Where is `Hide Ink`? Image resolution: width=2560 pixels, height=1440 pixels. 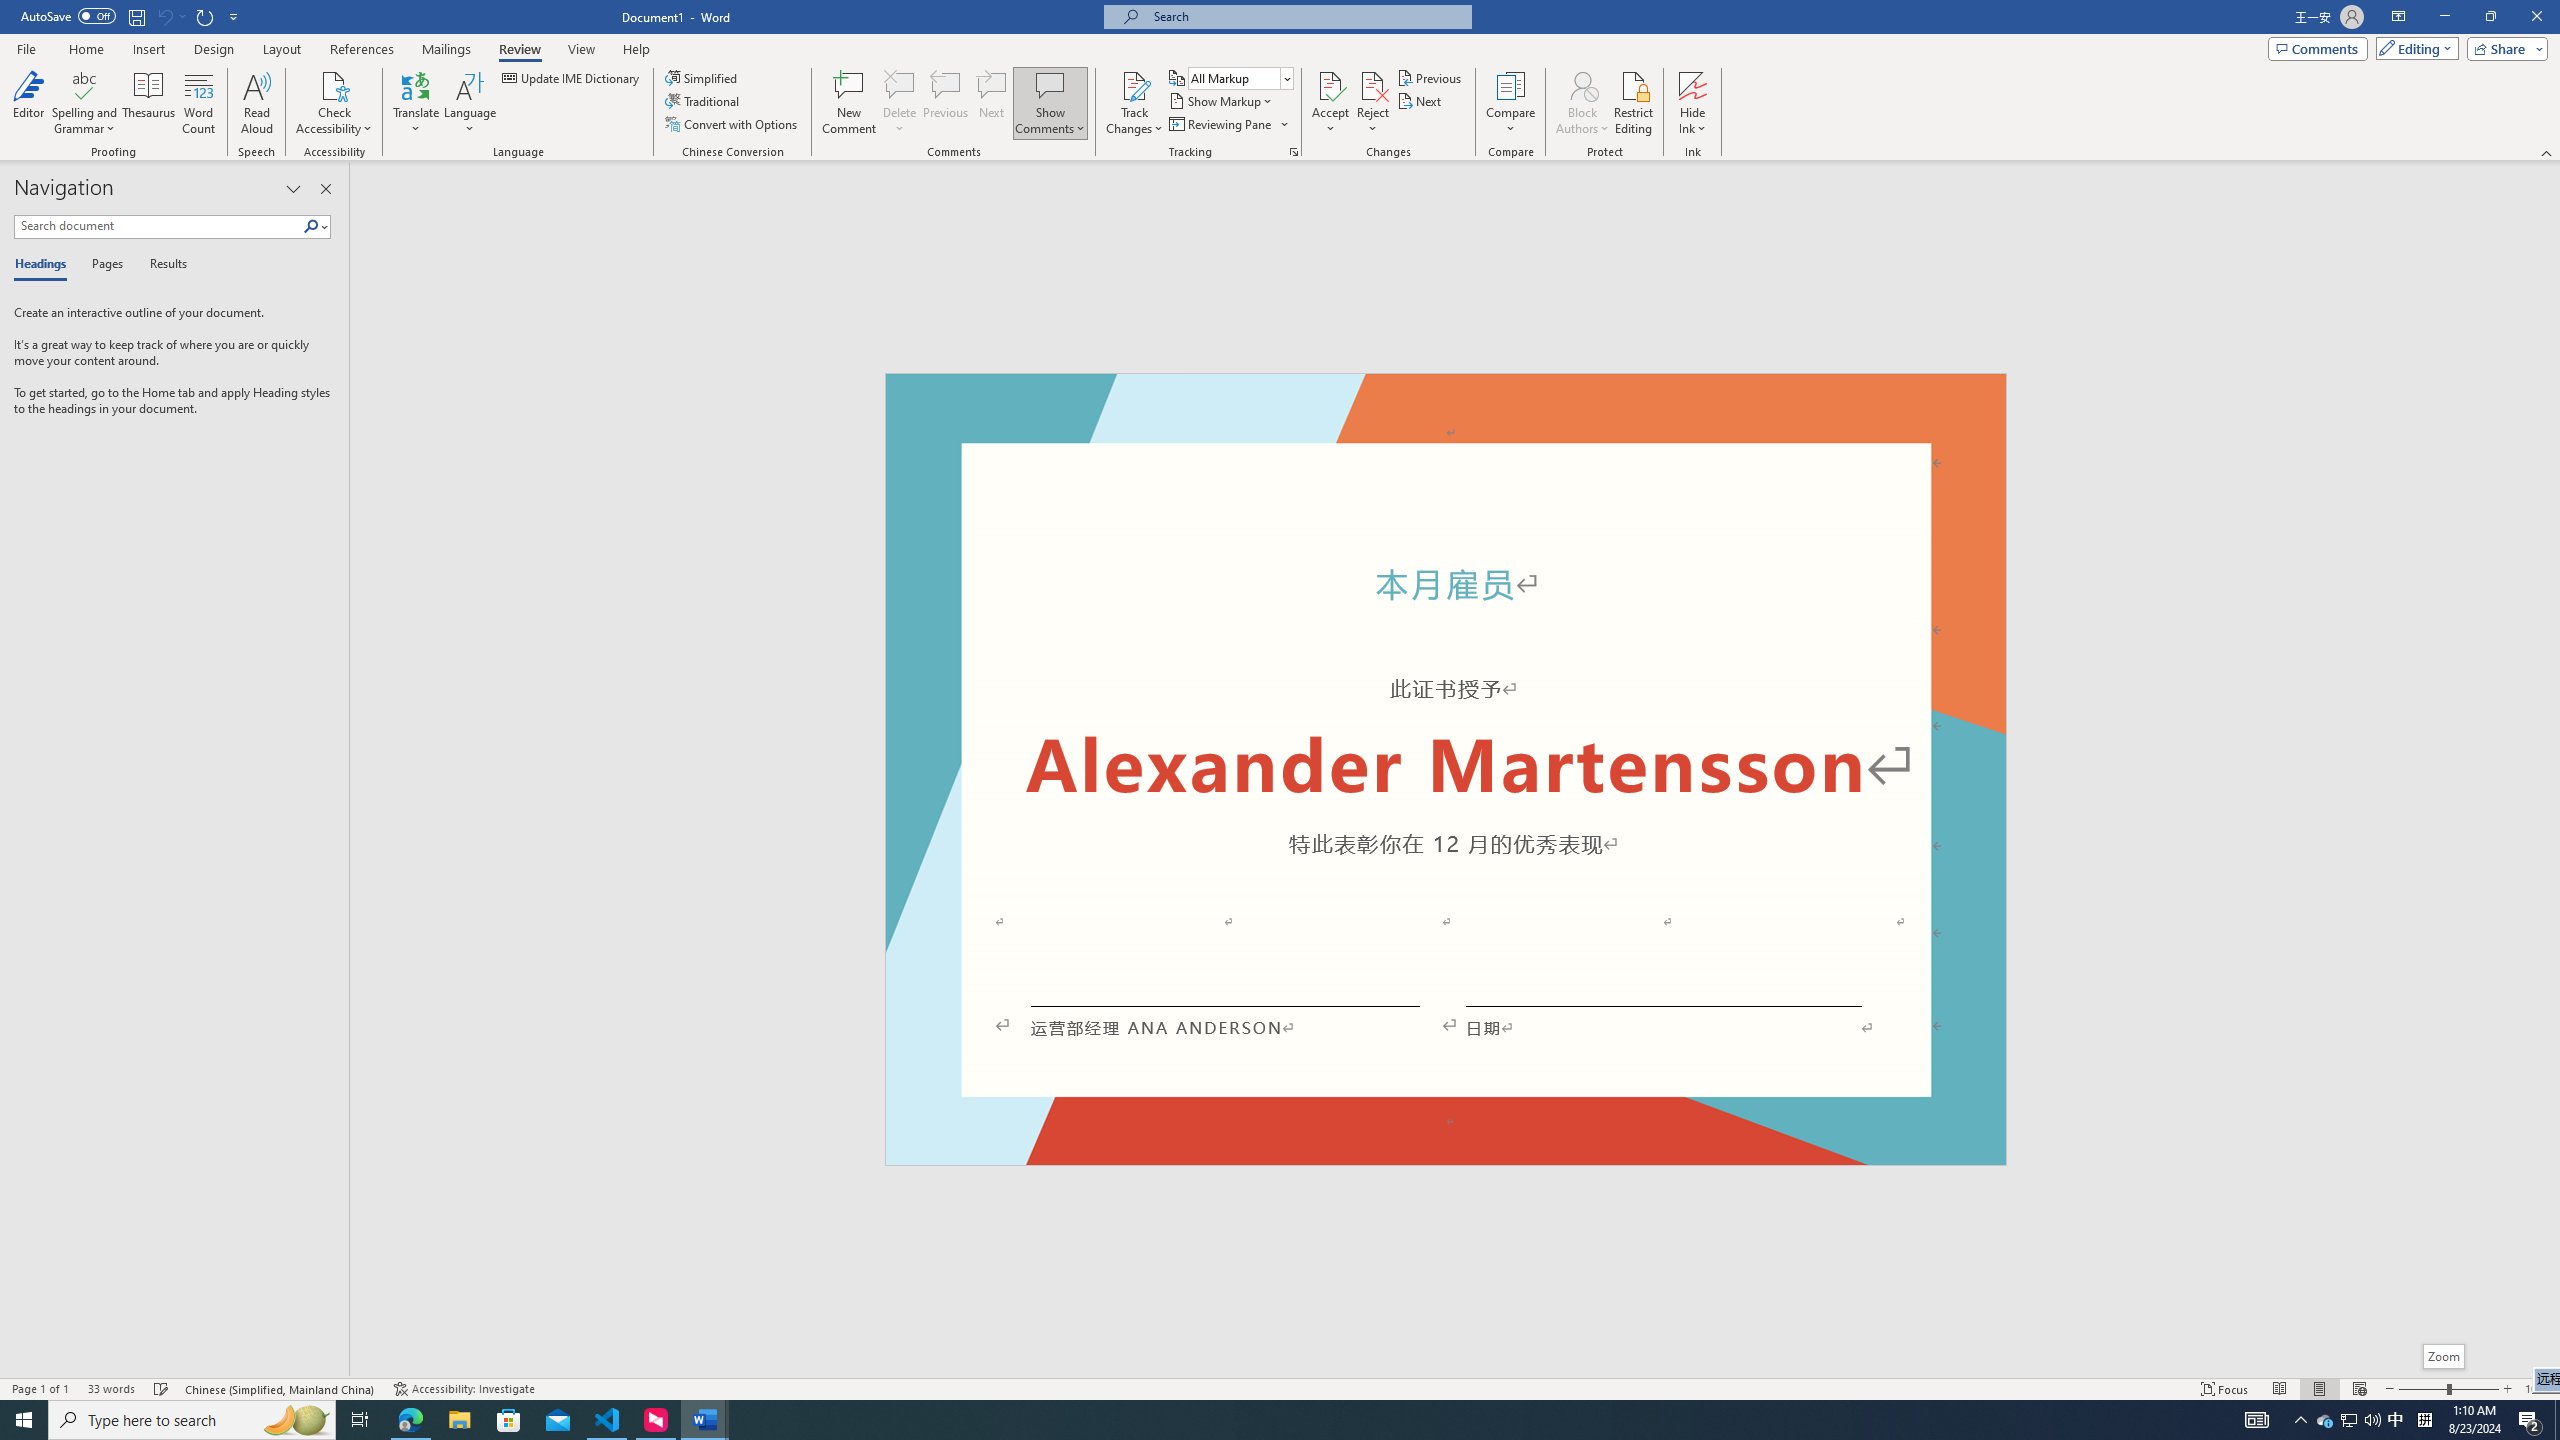
Hide Ink is located at coordinates (1693, 103).